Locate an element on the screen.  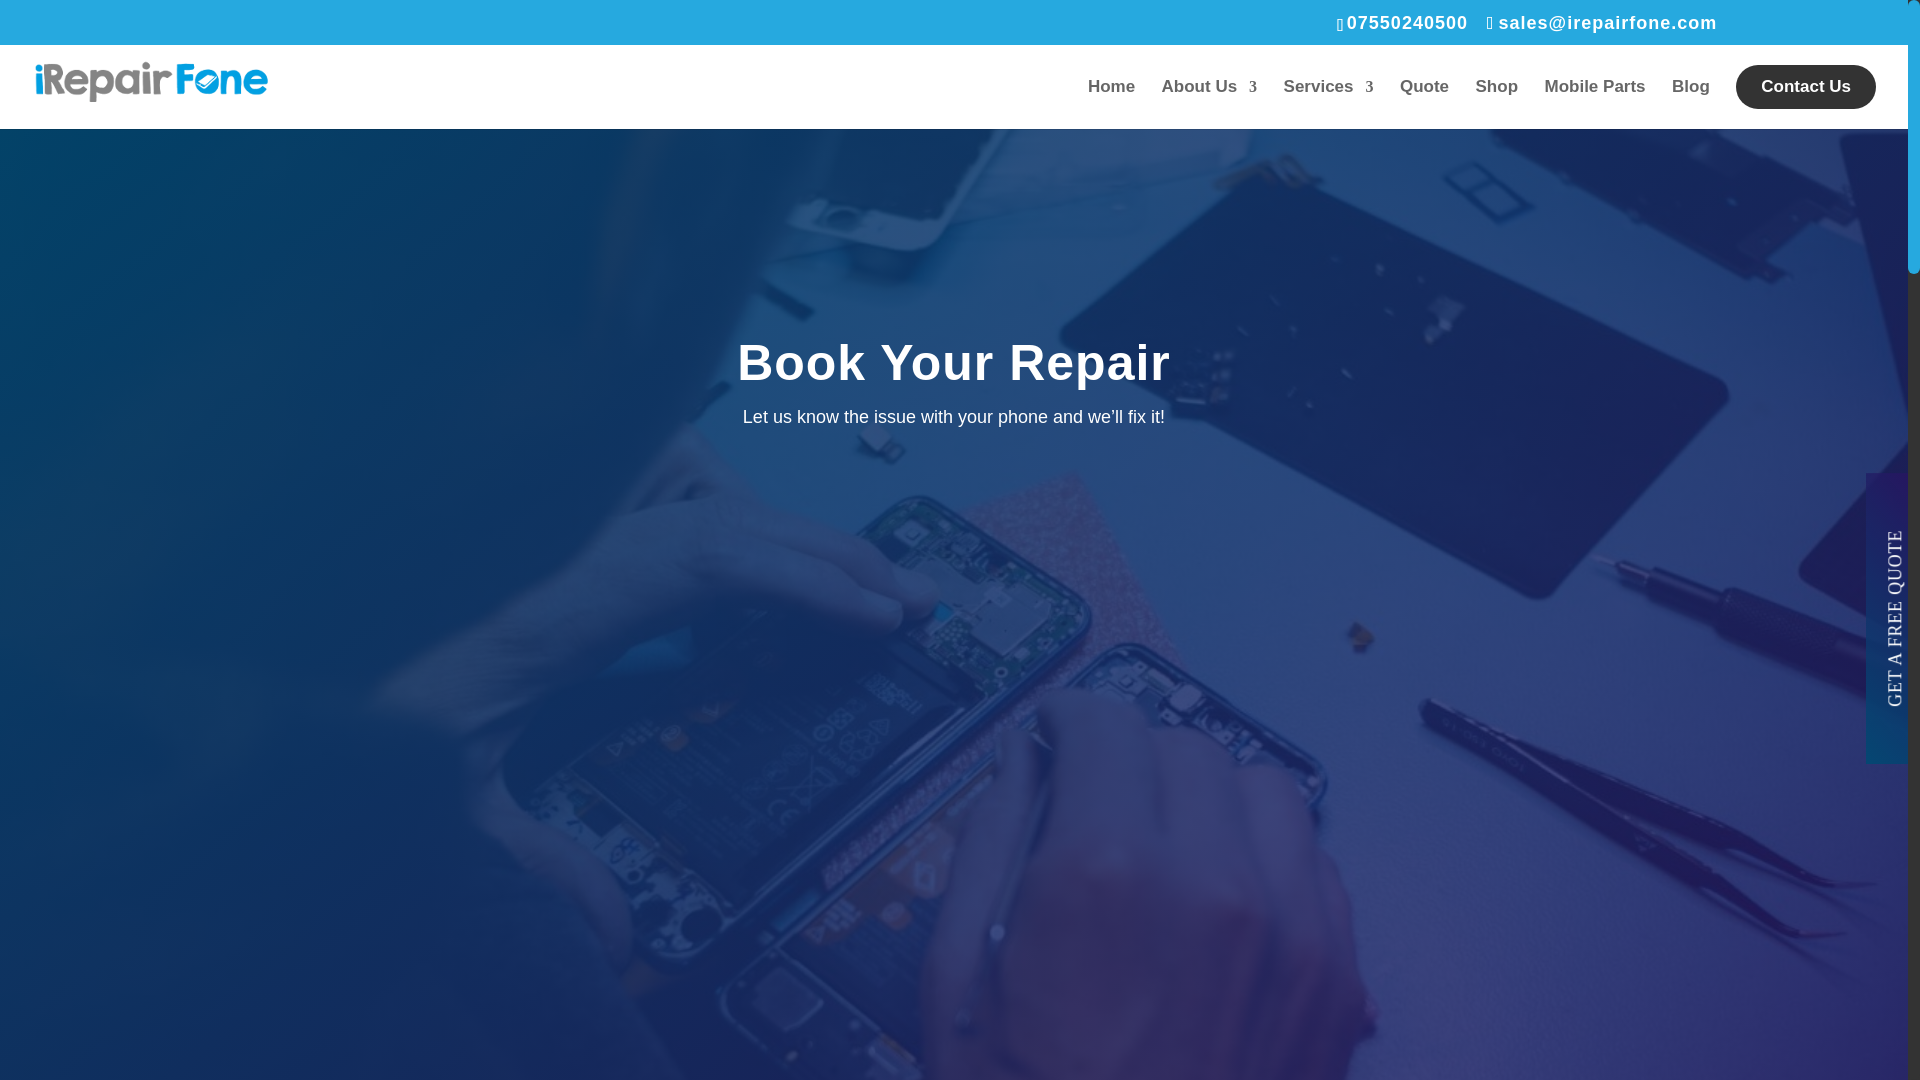
Quote is located at coordinates (1424, 104).